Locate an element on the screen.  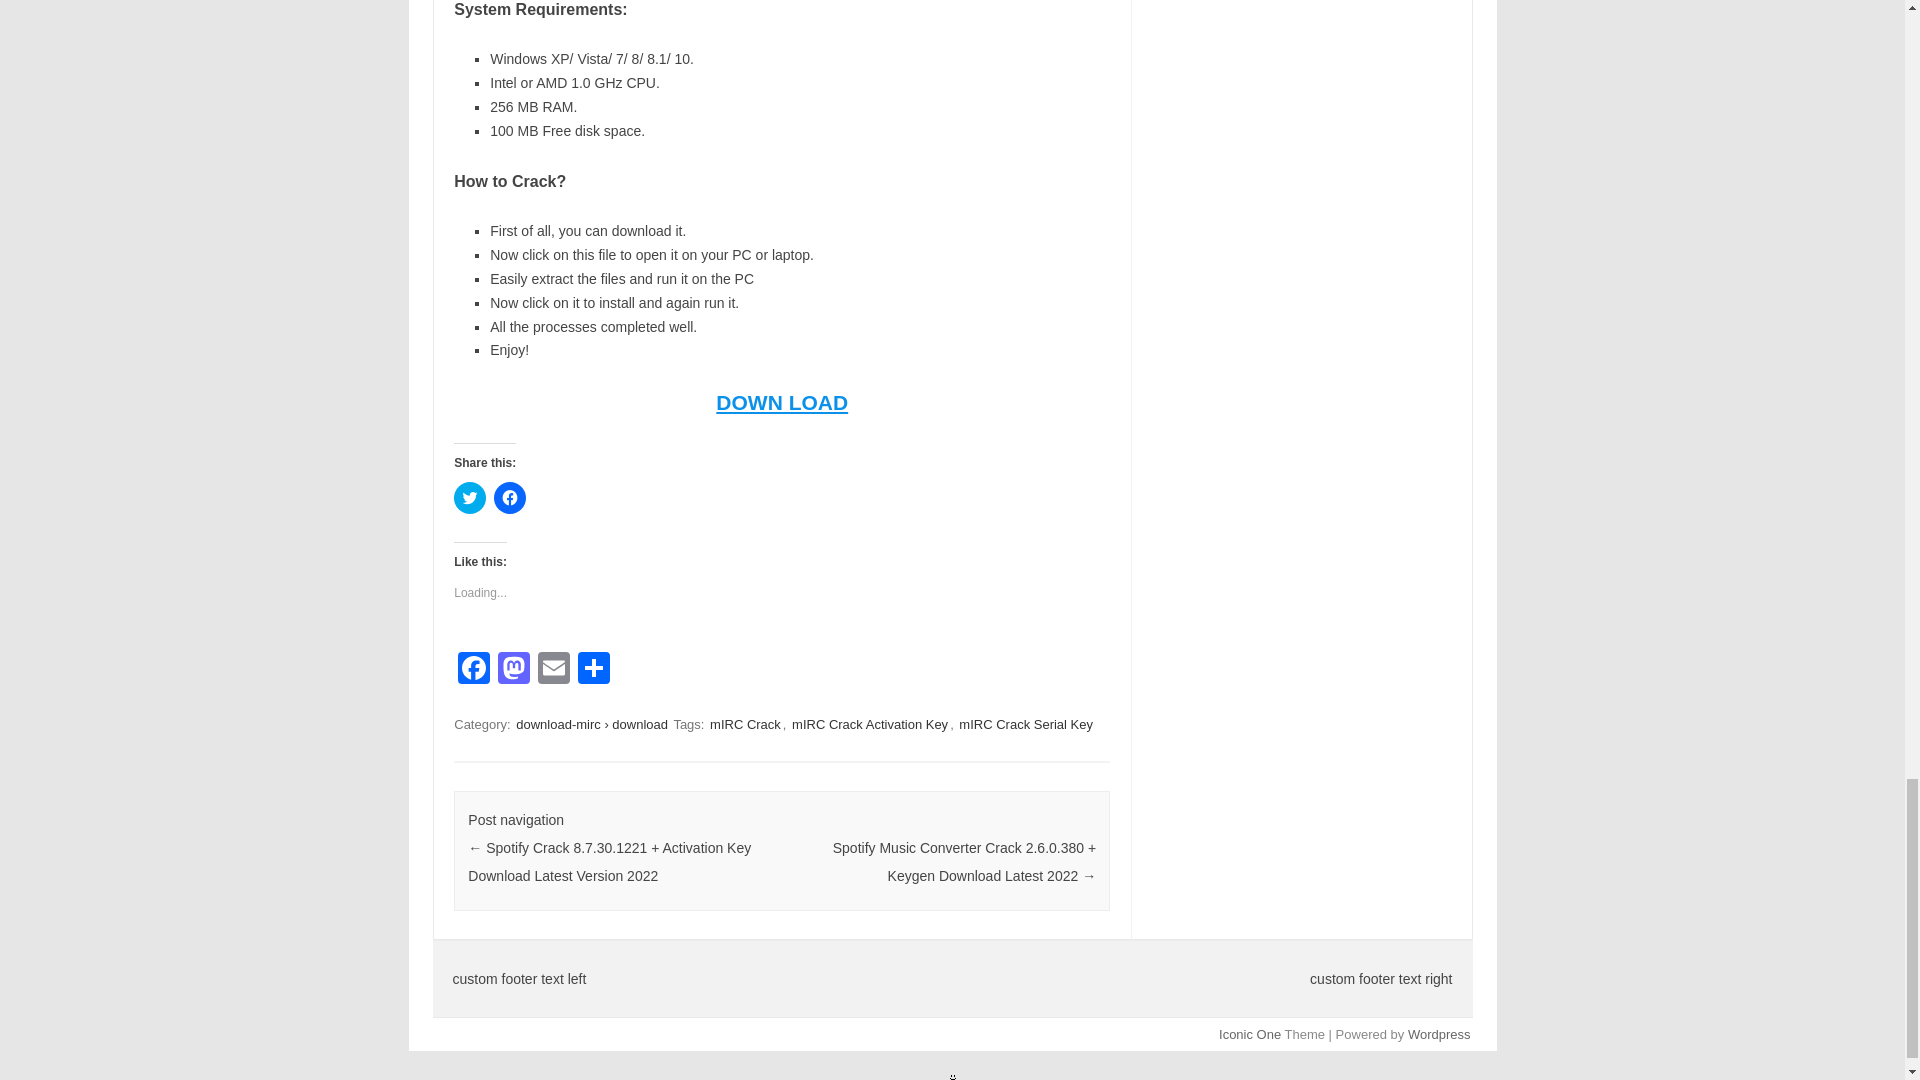
mIRC Crack Activation Key is located at coordinates (870, 724).